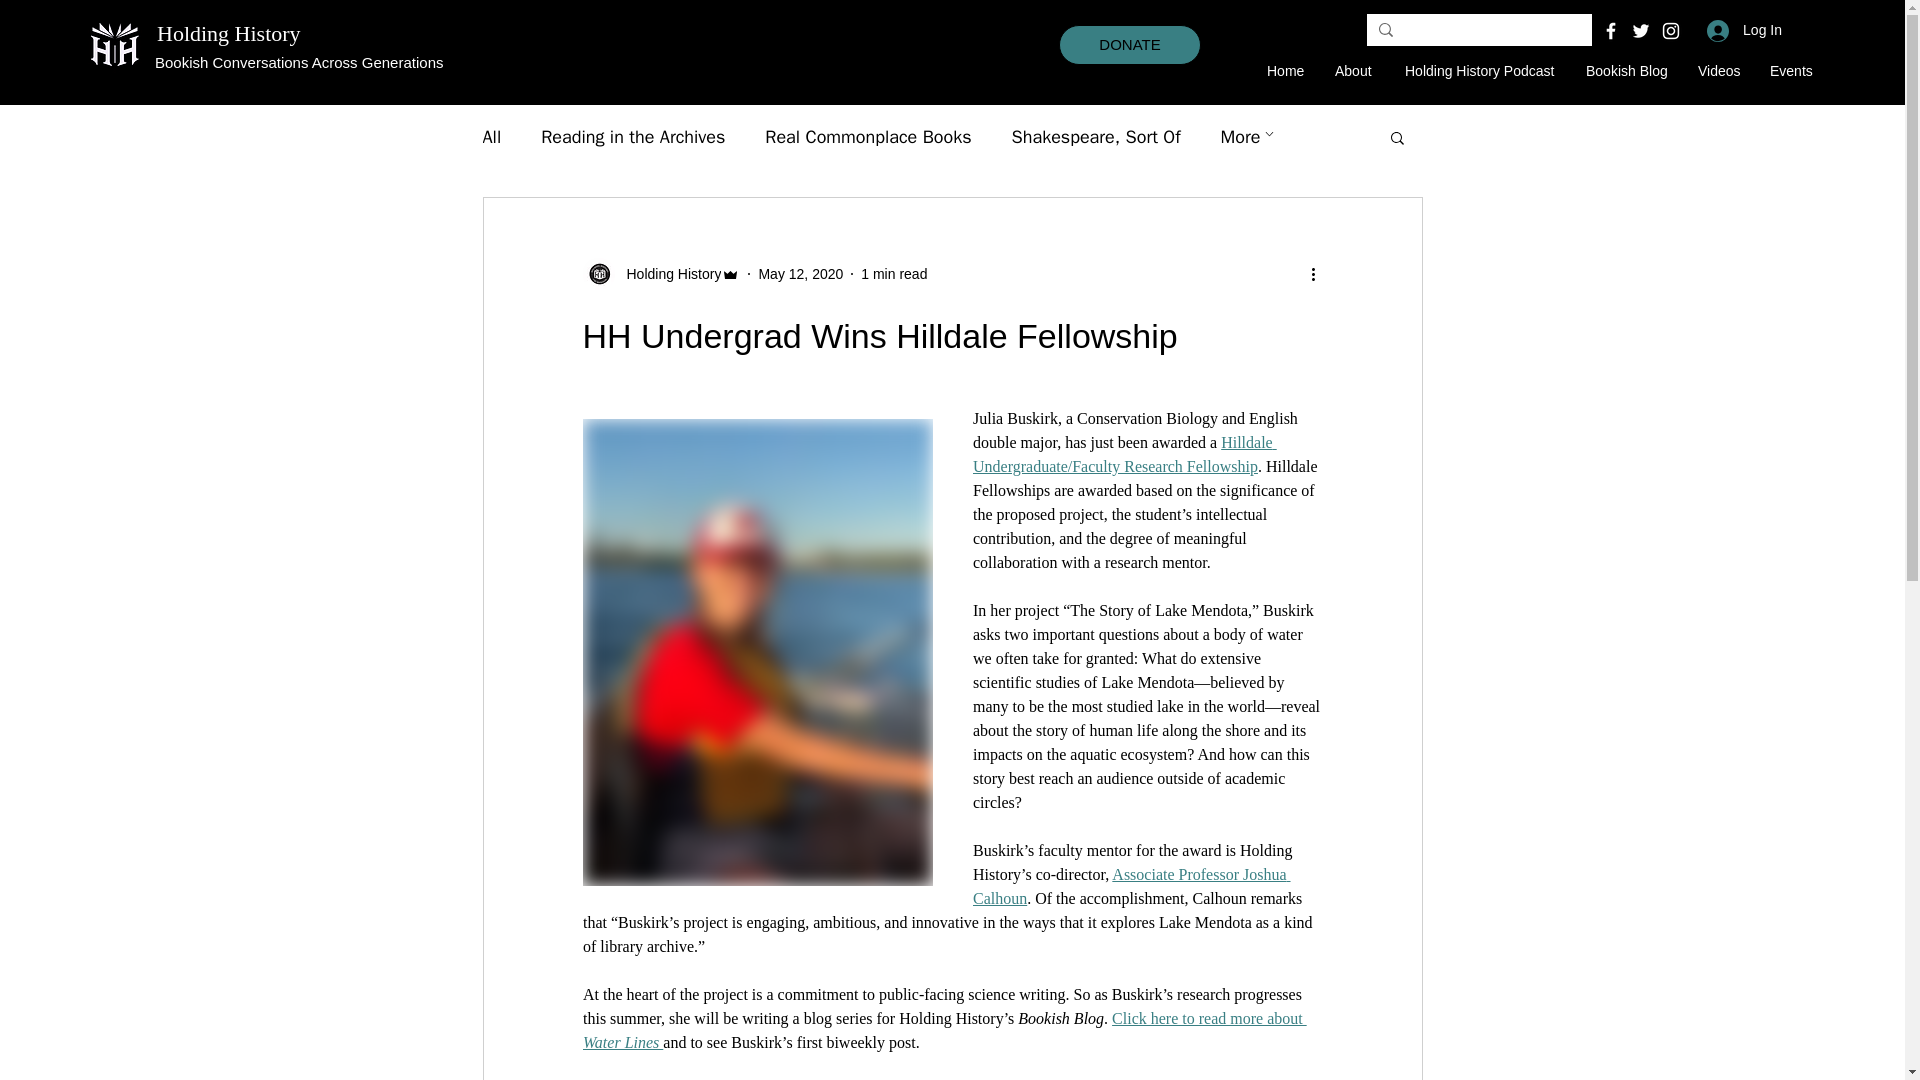  I want to click on Holding History, so click(668, 274).